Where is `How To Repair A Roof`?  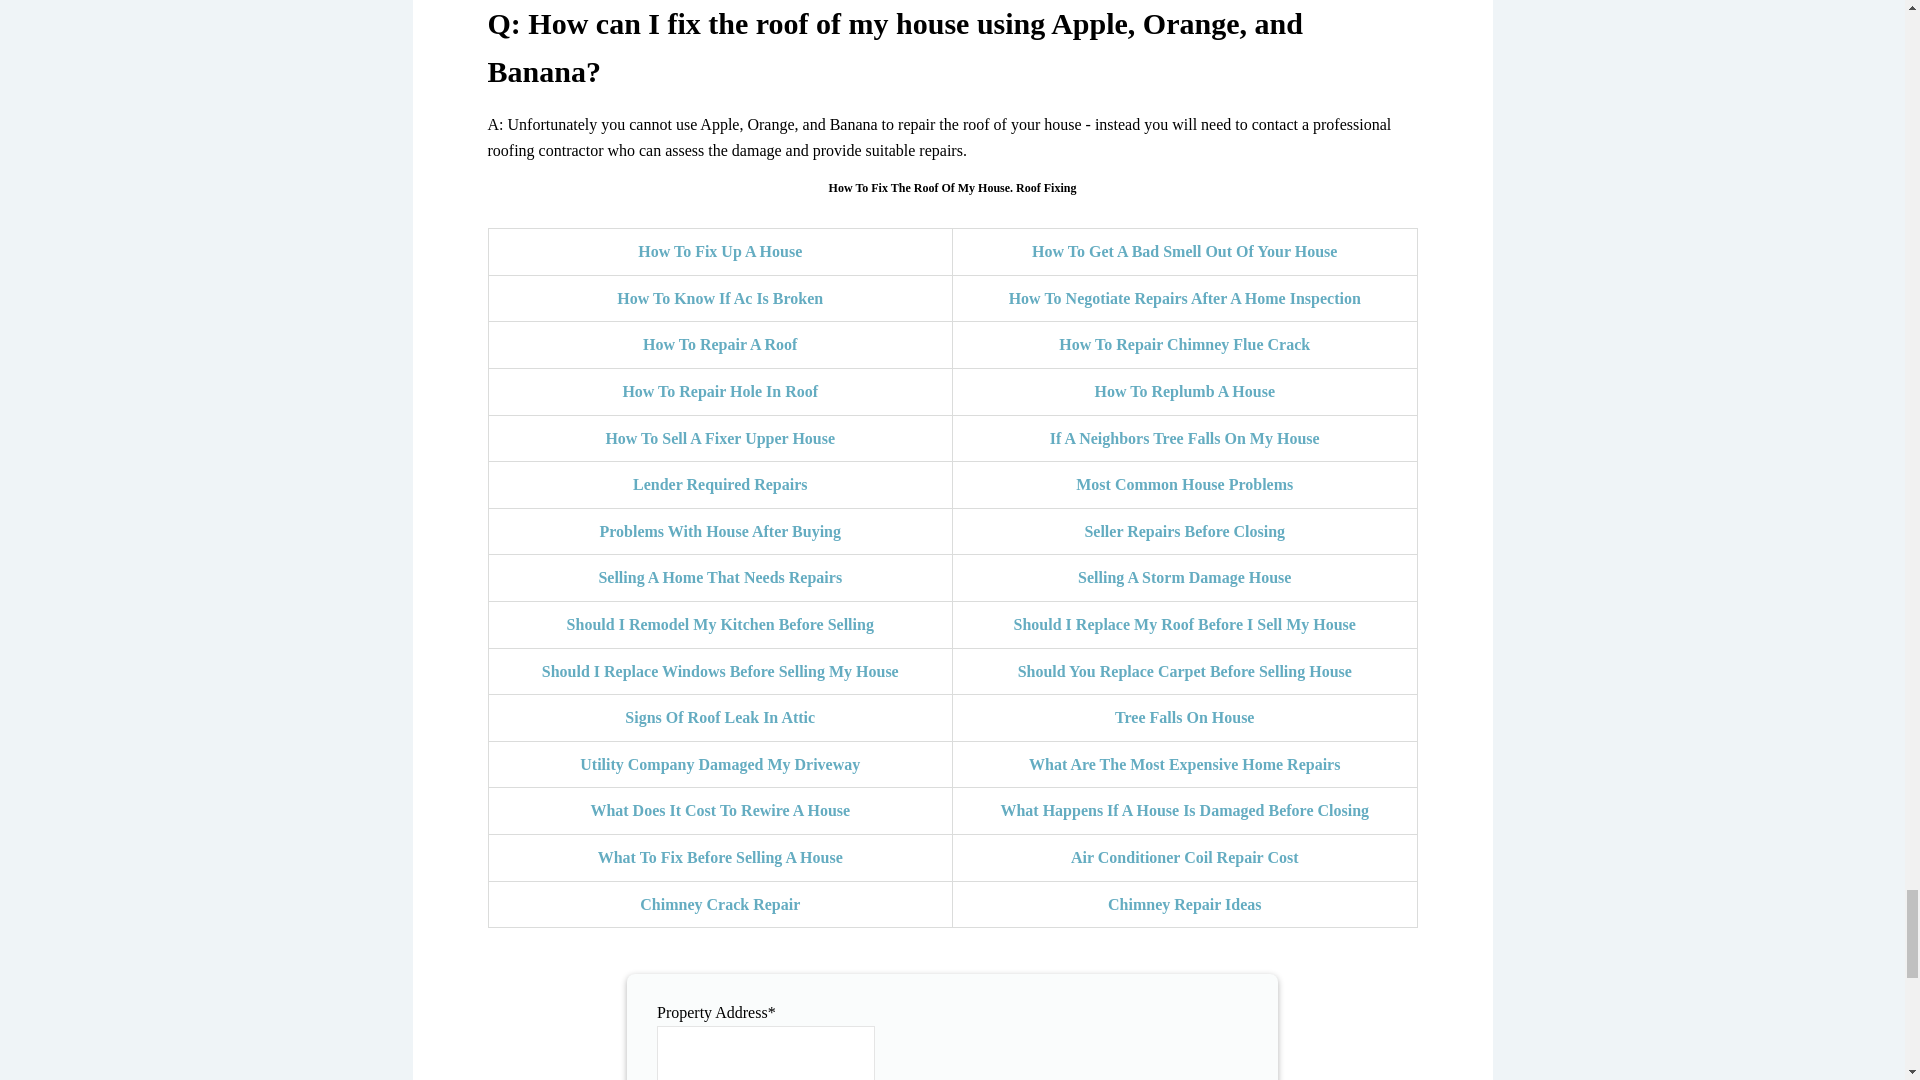
How To Repair A Roof is located at coordinates (720, 344).